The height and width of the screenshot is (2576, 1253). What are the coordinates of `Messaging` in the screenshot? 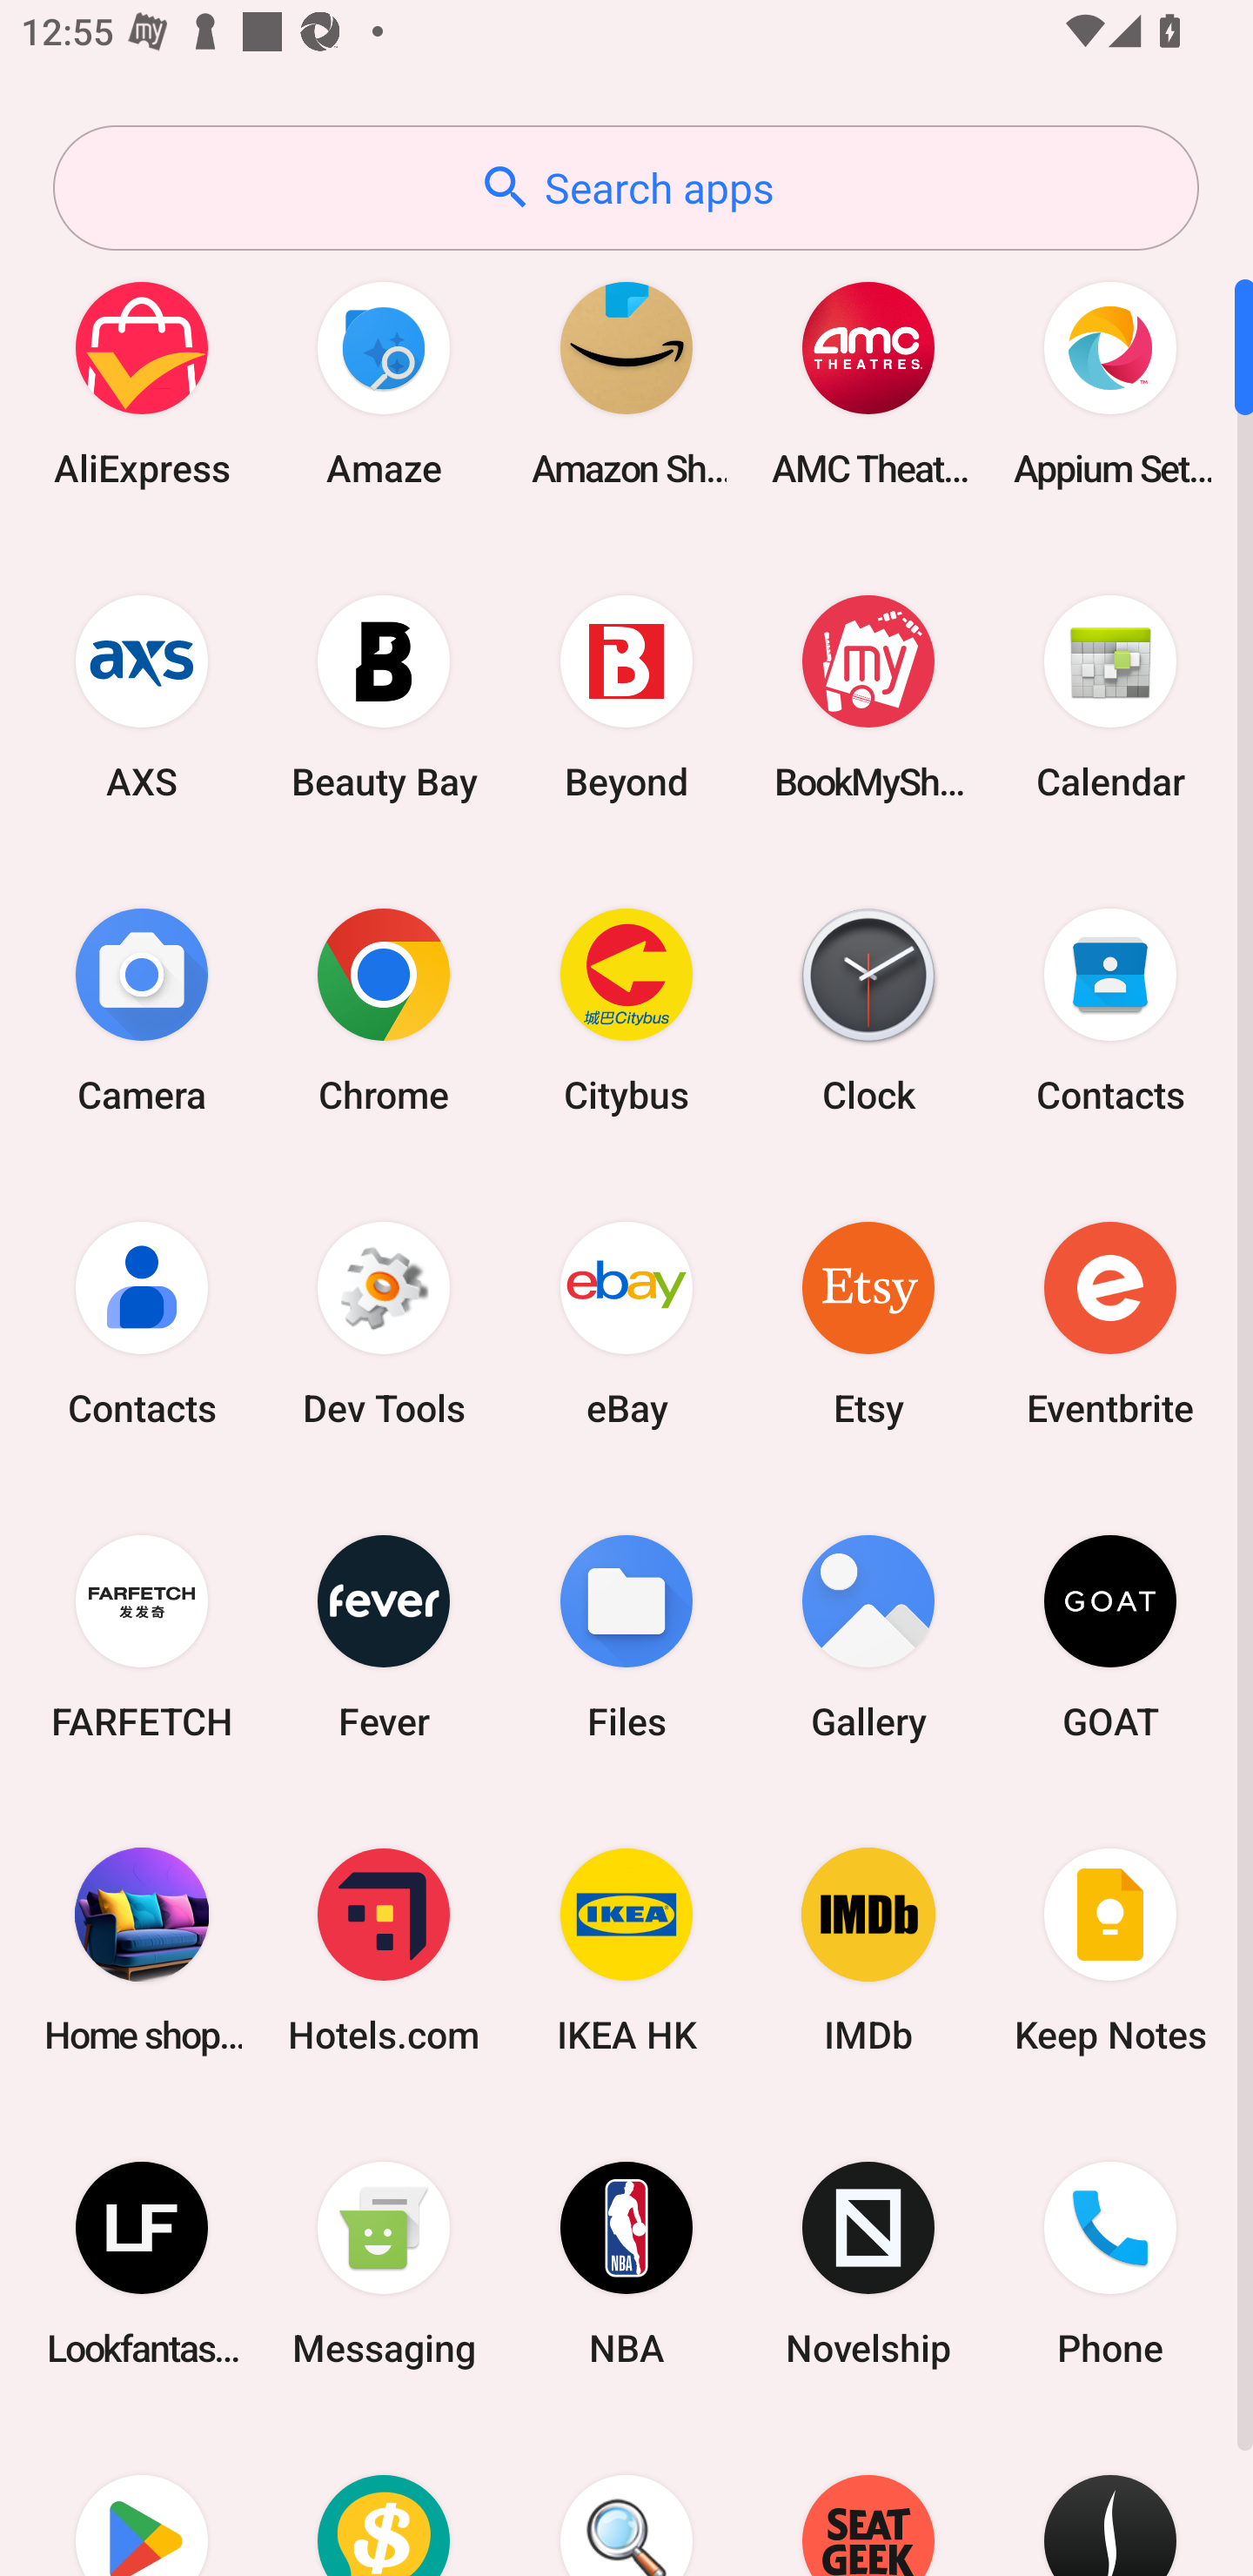 It's located at (384, 2264).